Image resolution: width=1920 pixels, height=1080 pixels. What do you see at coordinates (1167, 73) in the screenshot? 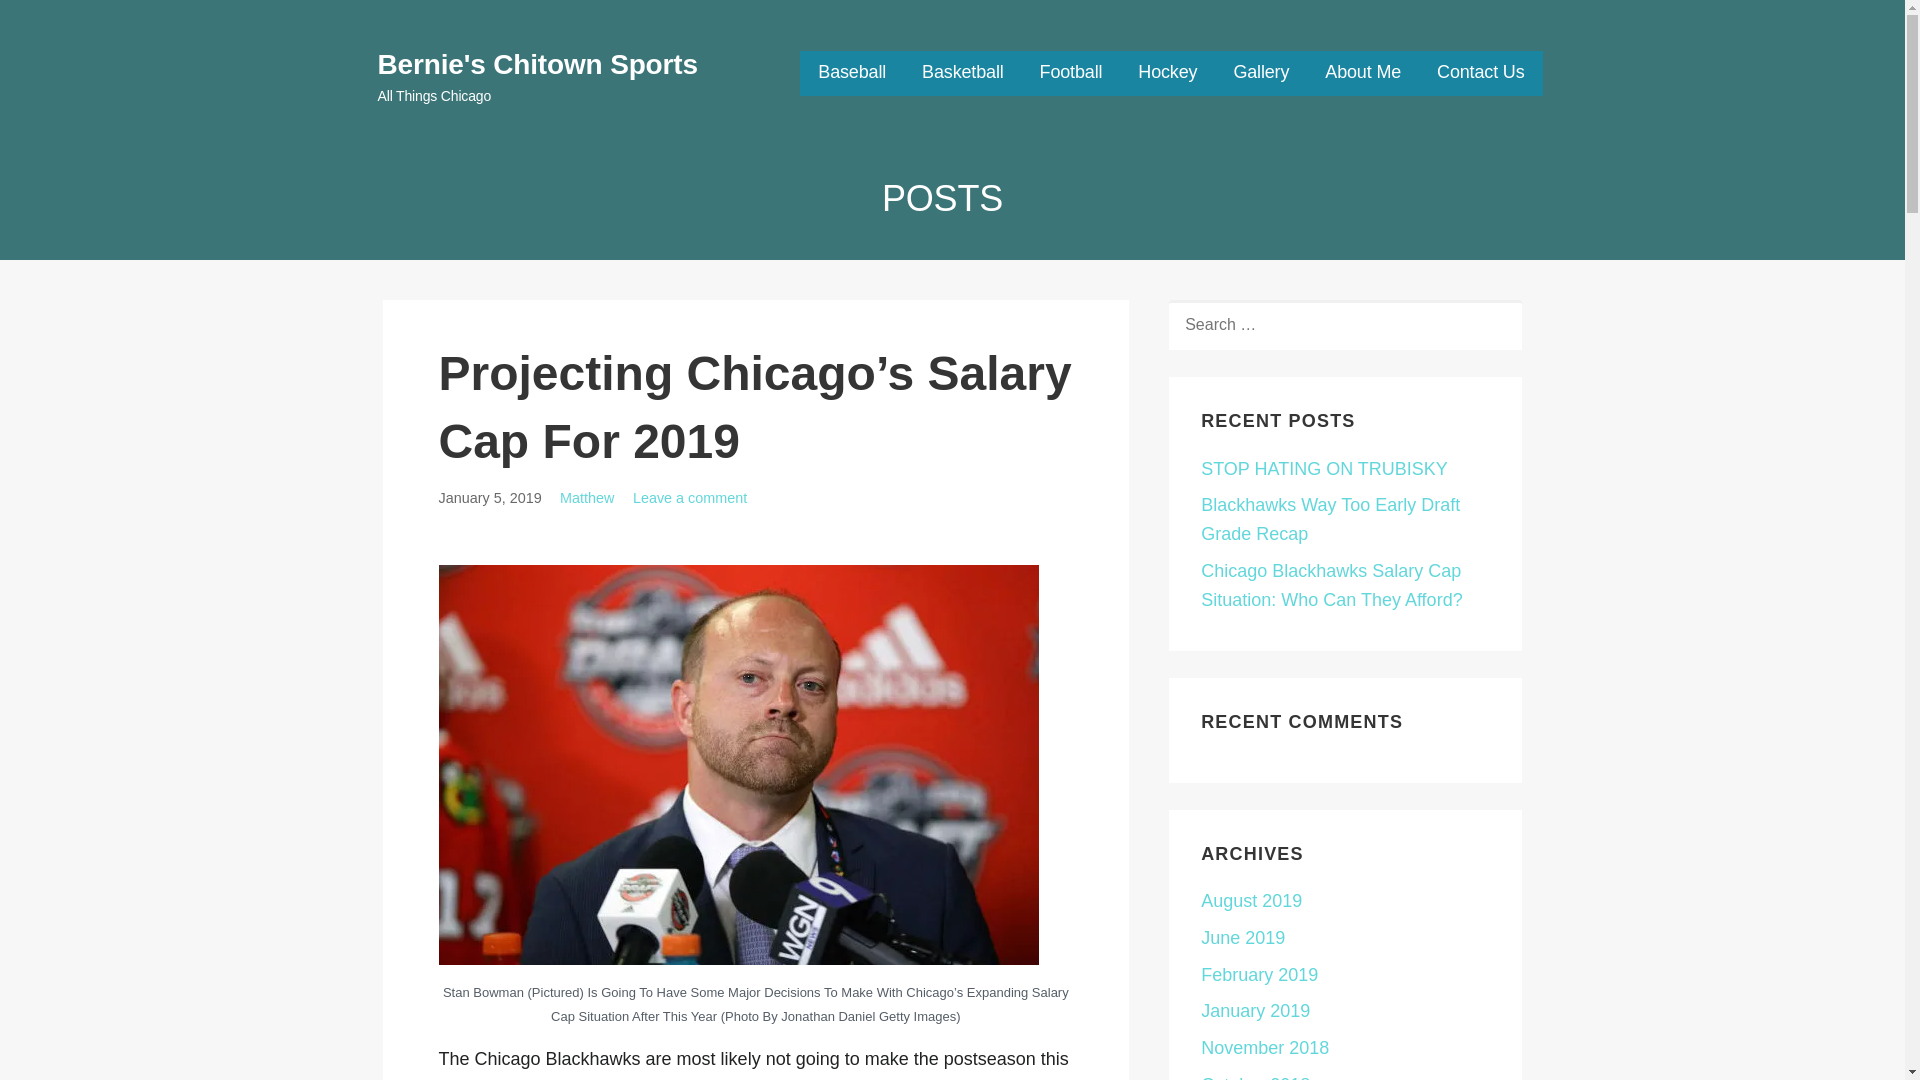
I see `Hockey` at bounding box center [1167, 73].